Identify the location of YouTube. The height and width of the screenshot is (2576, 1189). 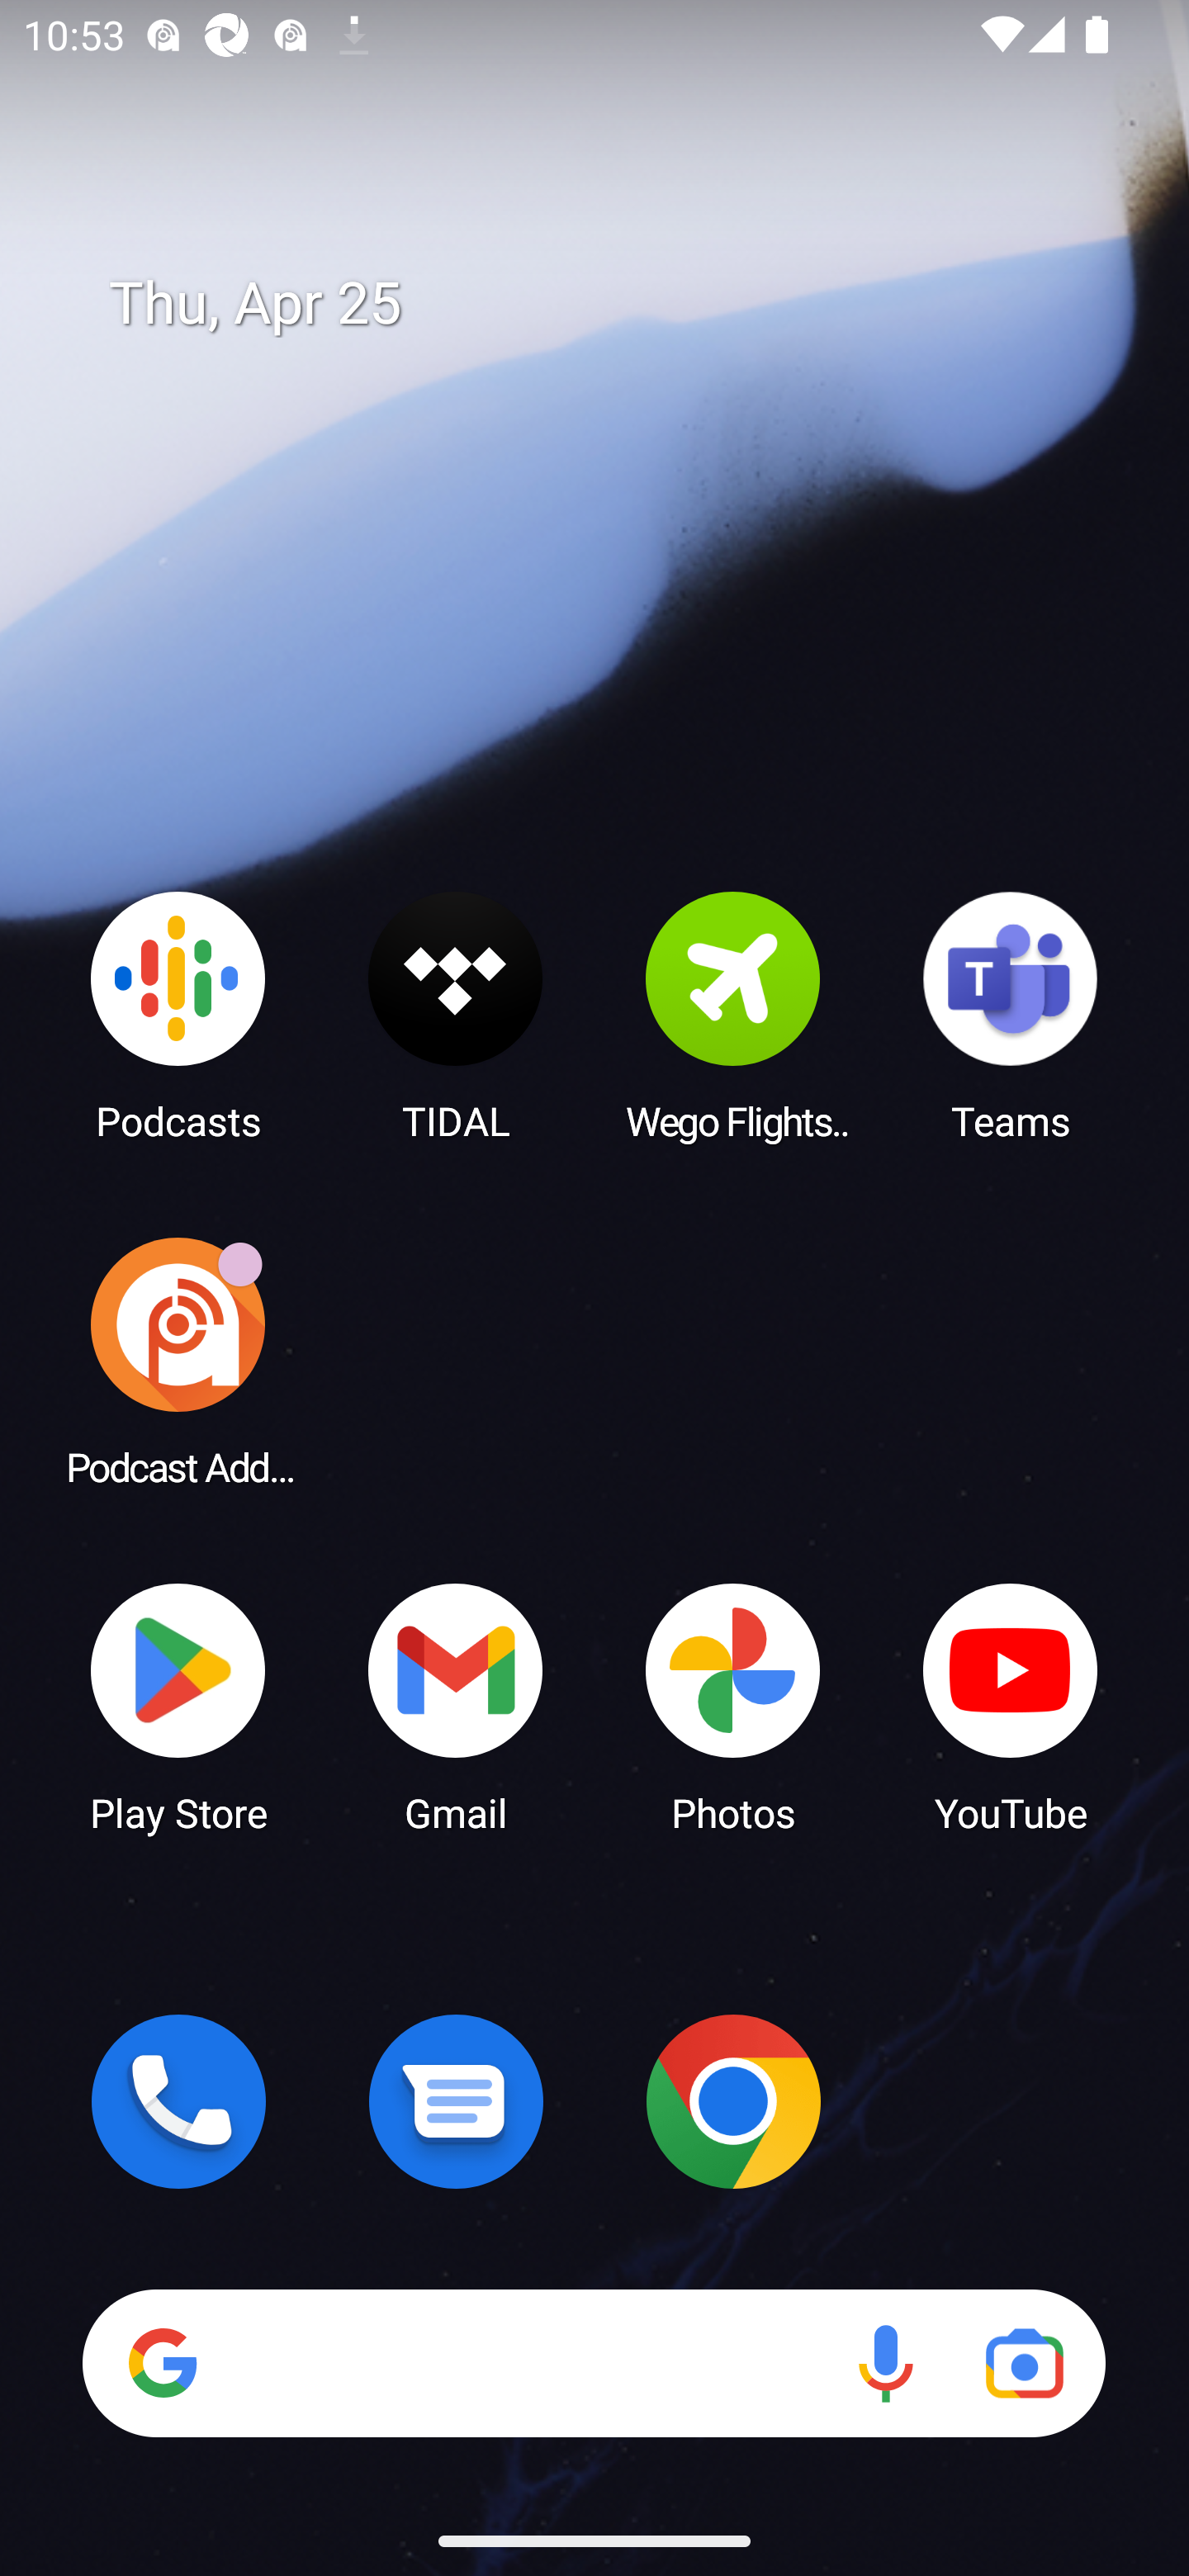
(1011, 1706).